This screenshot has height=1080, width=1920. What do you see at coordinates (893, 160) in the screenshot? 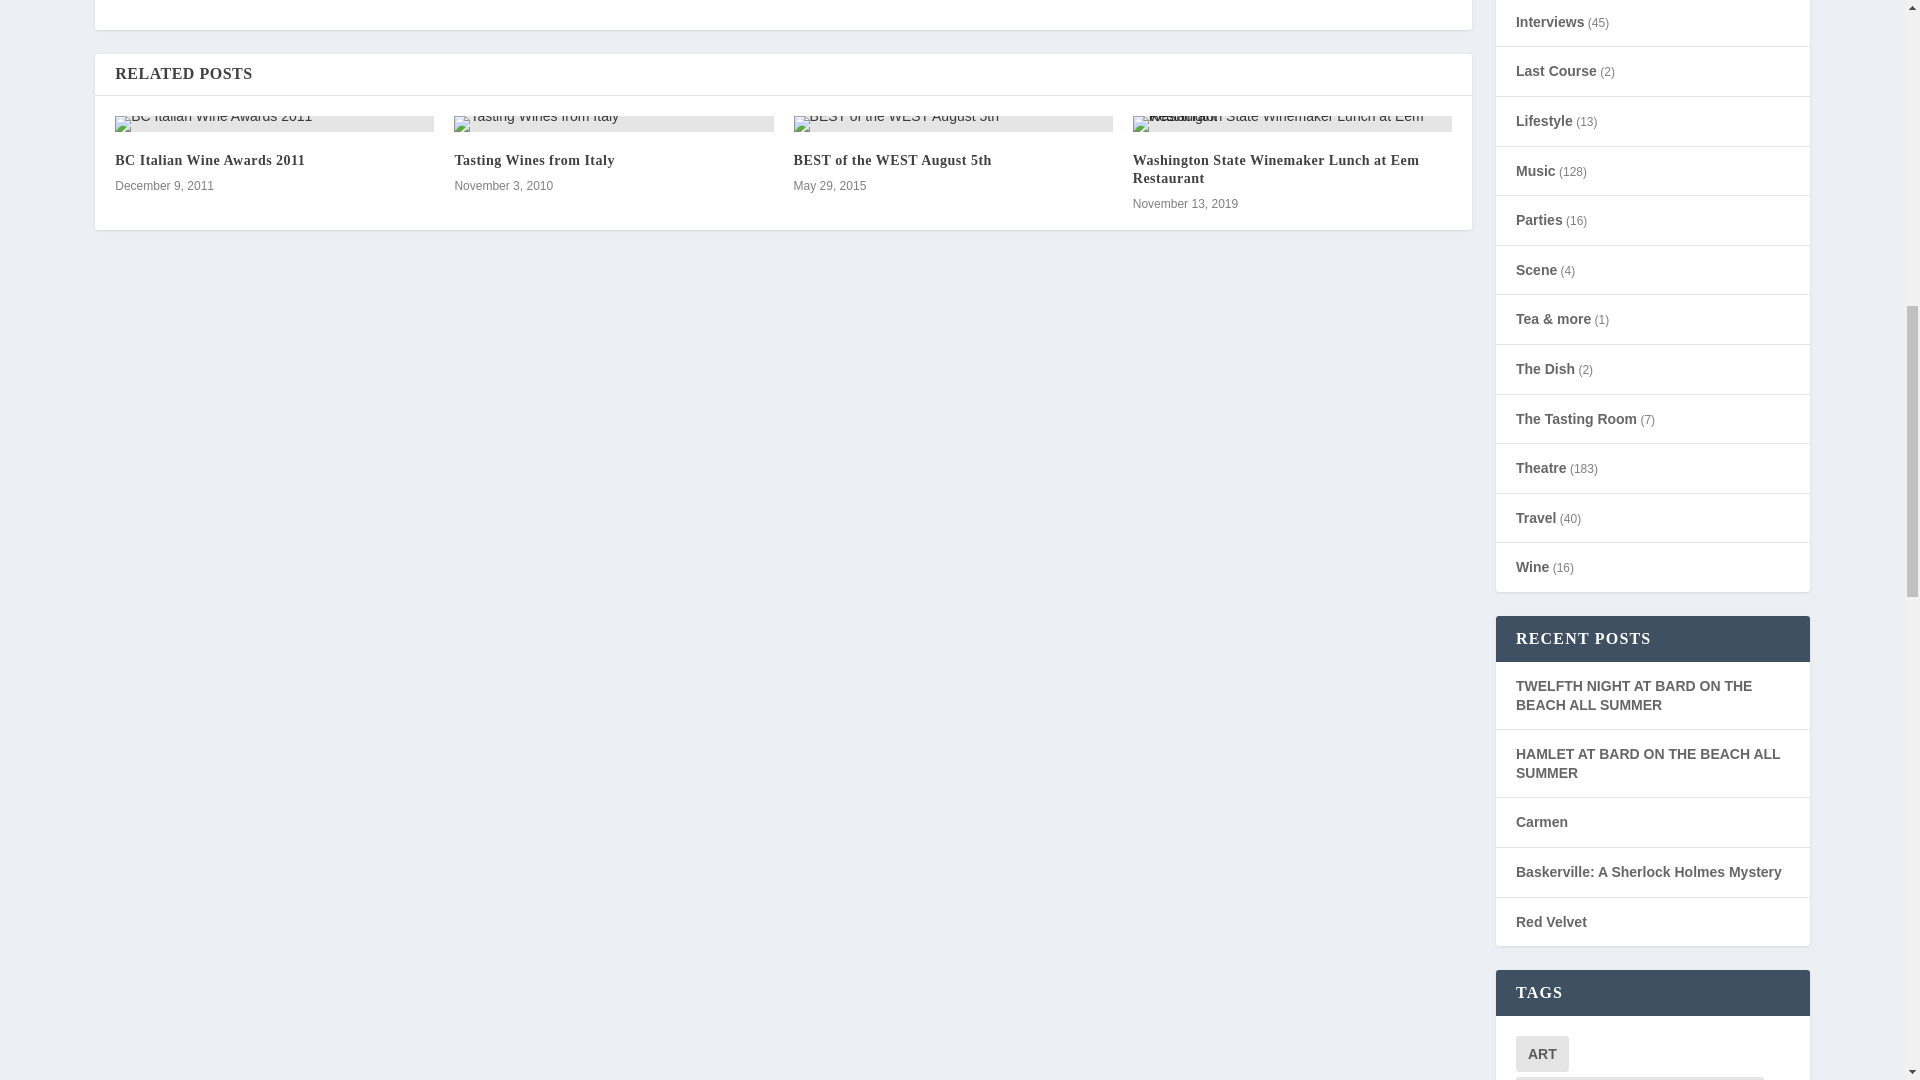
I see `BEST of the WEST August 5th` at bounding box center [893, 160].